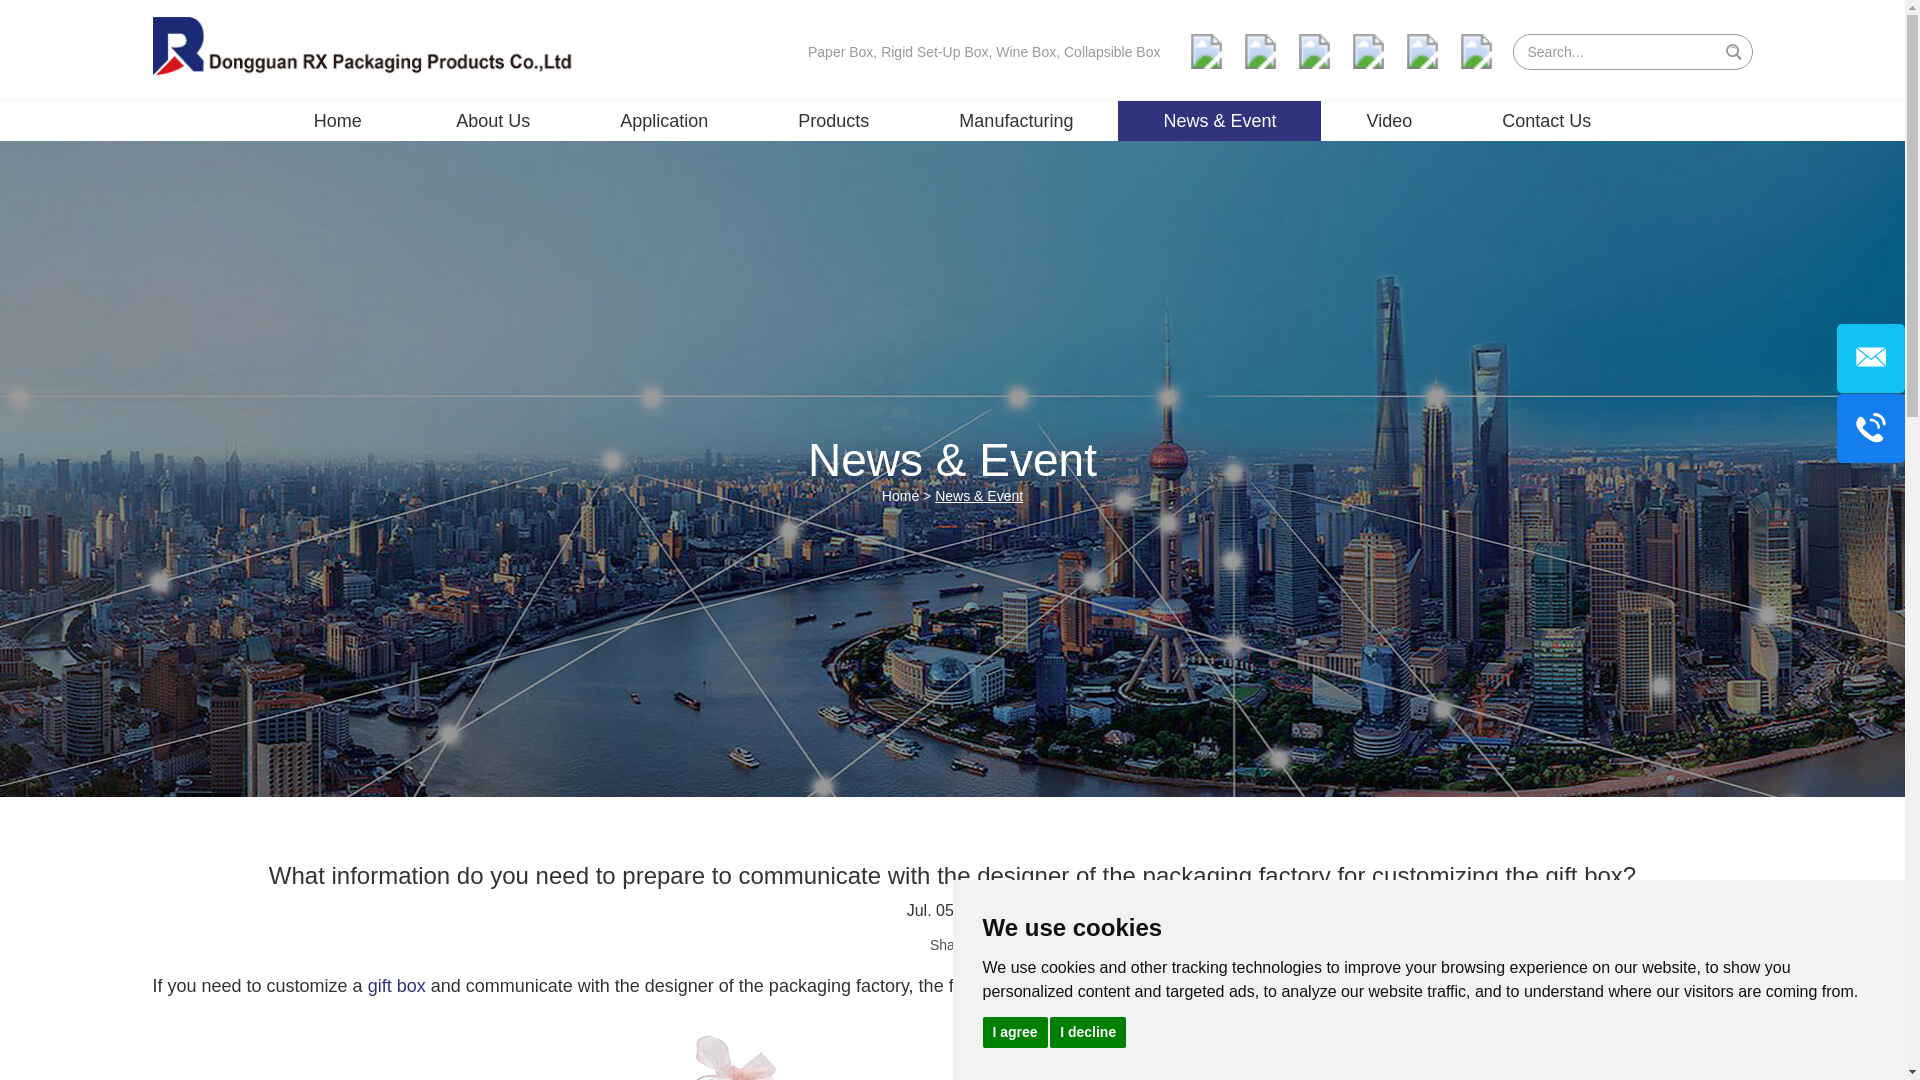 This screenshot has width=1920, height=1080. I want to click on Paper Box,, so click(844, 52).